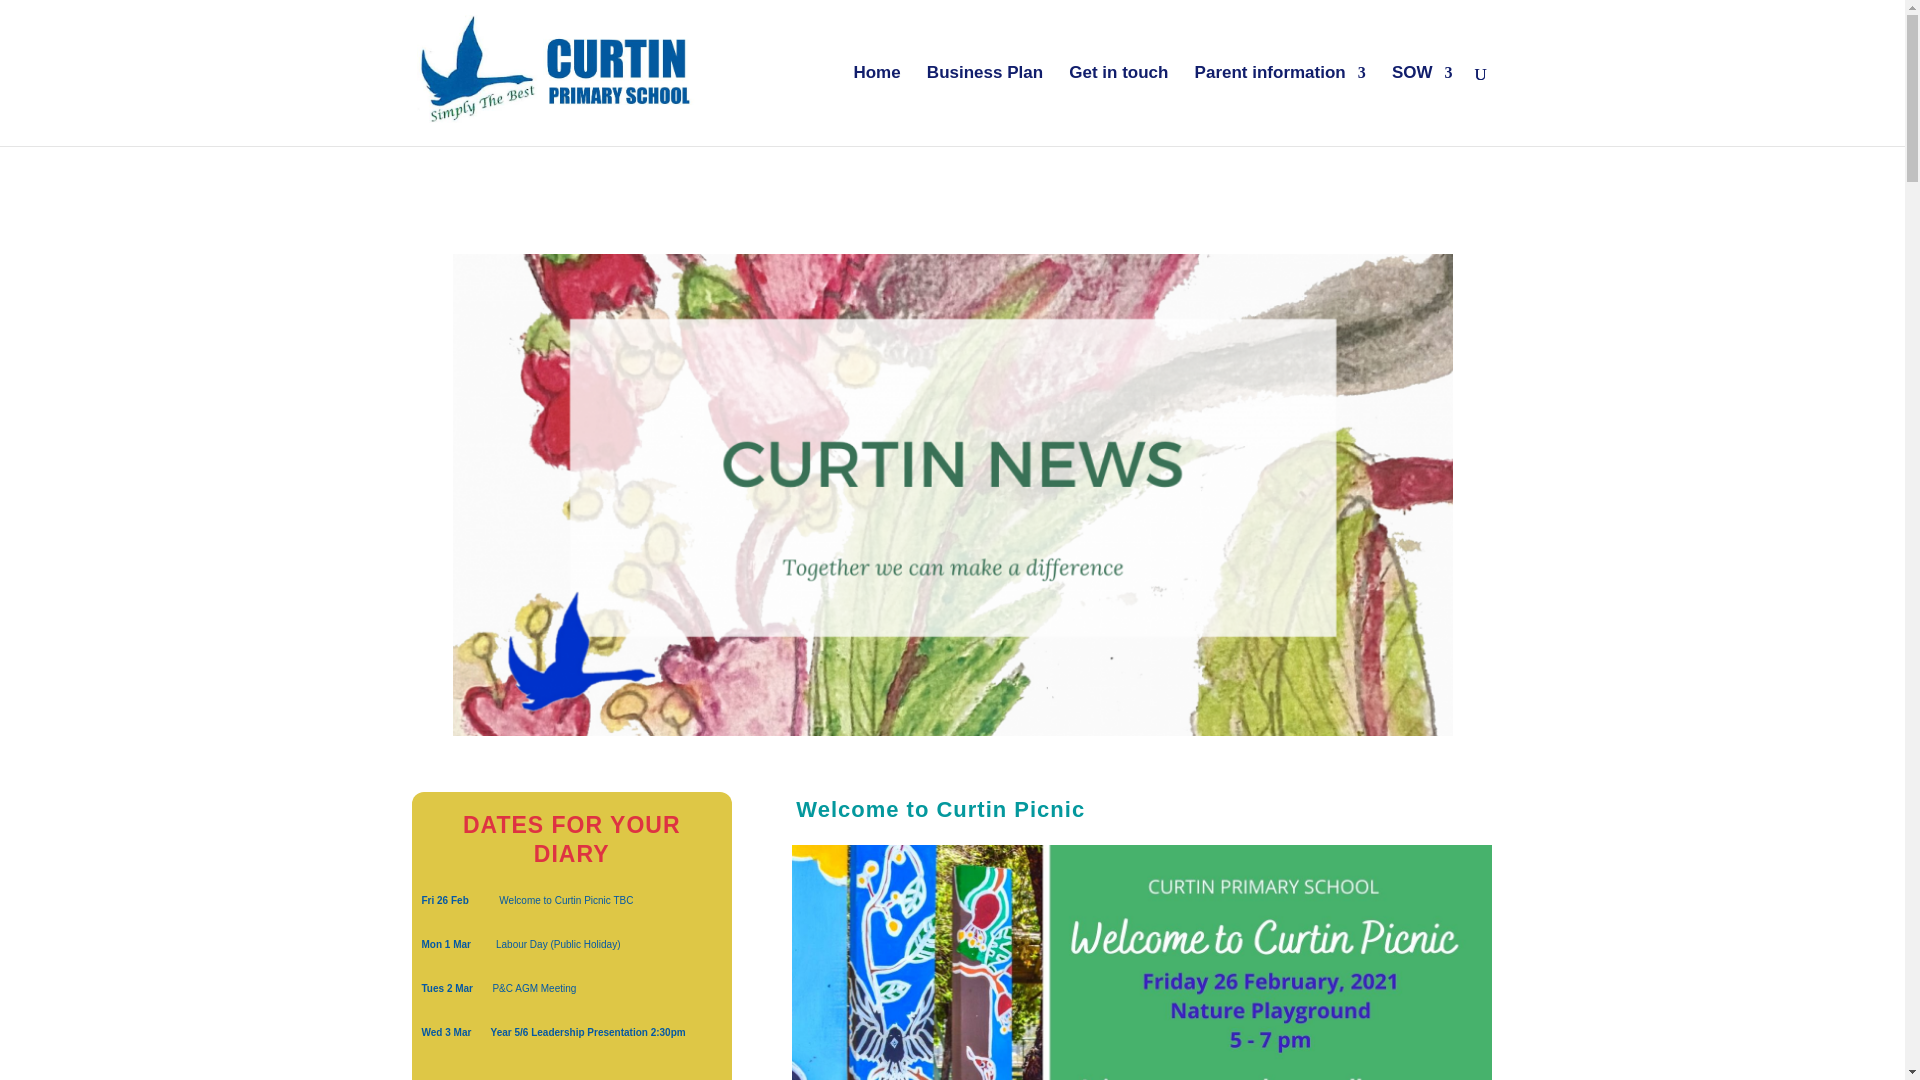  Describe the element at coordinates (984, 105) in the screenshot. I see `Business Plan` at that location.